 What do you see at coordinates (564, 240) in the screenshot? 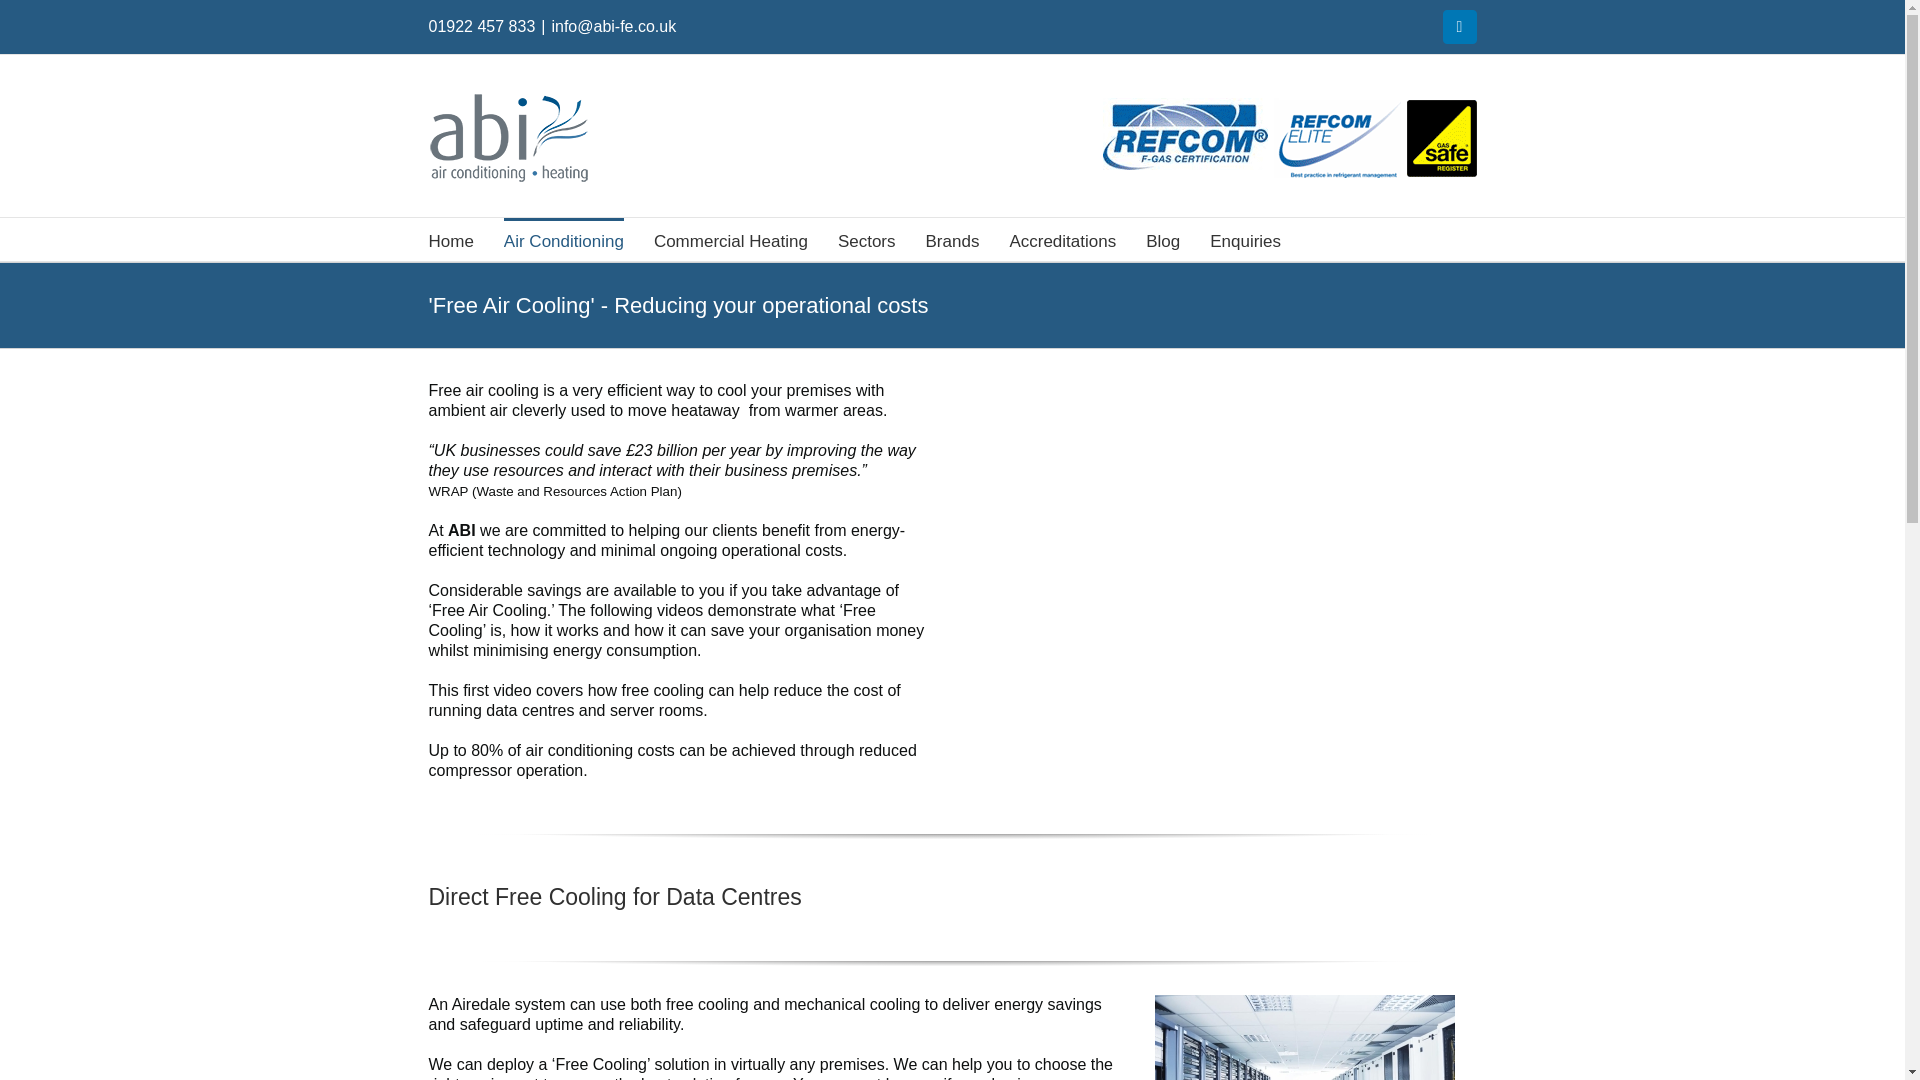
I see `Air Conditioning` at bounding box center [564, 240].